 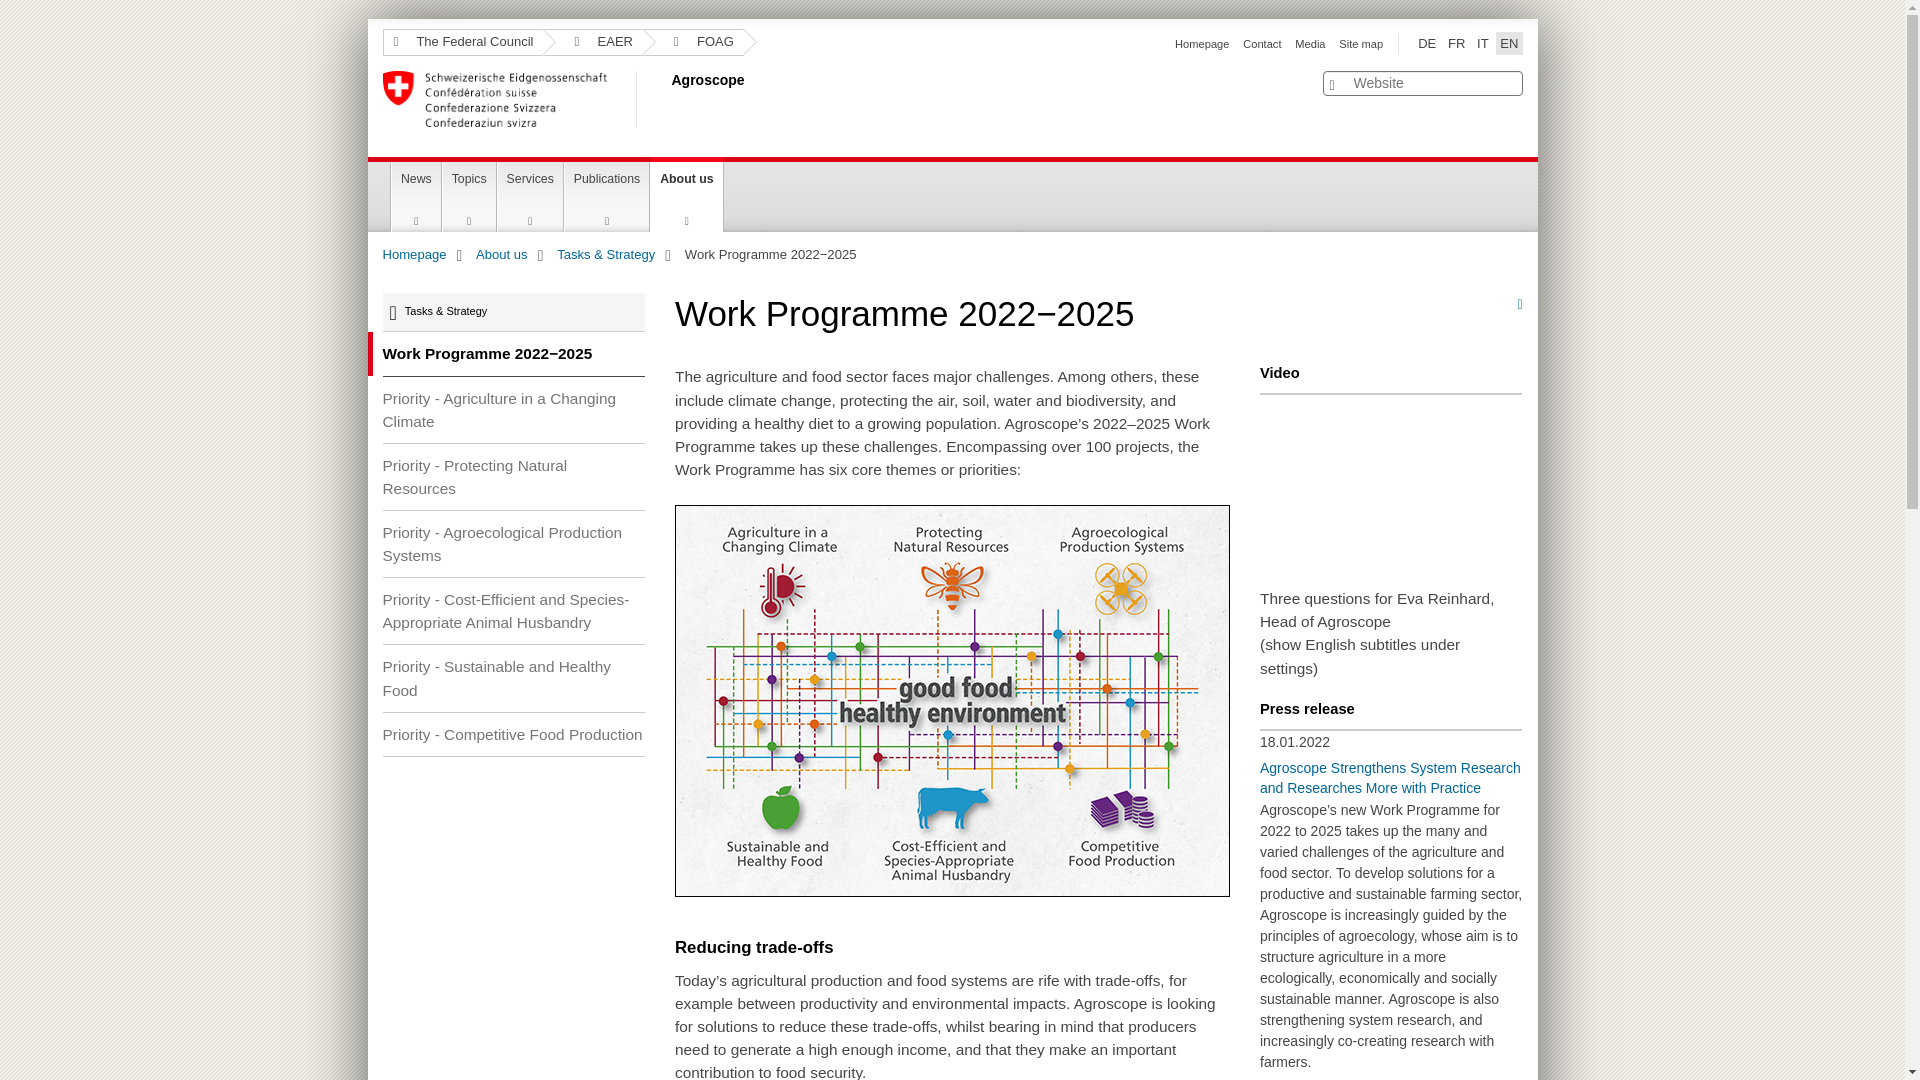 I want to click on FOAG, so click(x=694, y=42).